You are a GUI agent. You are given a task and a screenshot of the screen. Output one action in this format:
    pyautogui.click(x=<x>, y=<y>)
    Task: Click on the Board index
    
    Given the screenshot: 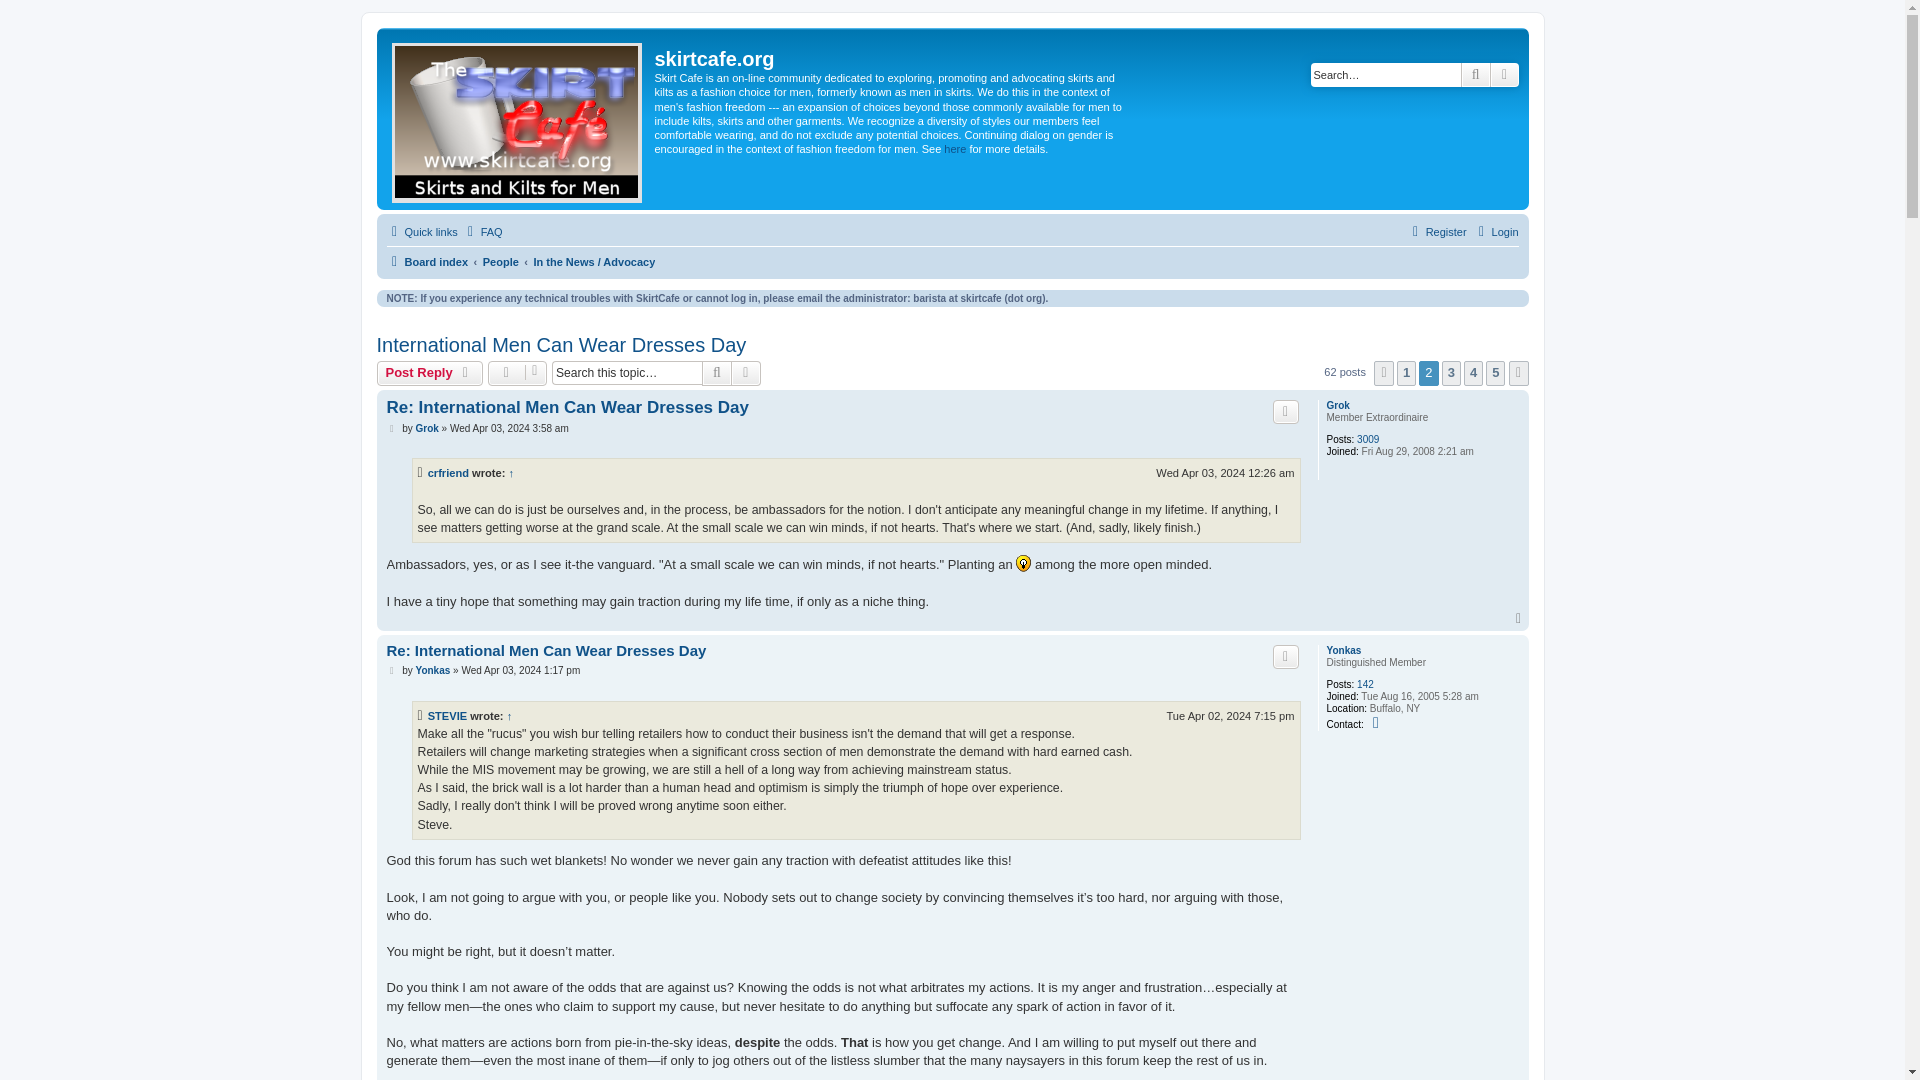 What is the action you would take?
    pyautogui.click(x=426, y=262)
    